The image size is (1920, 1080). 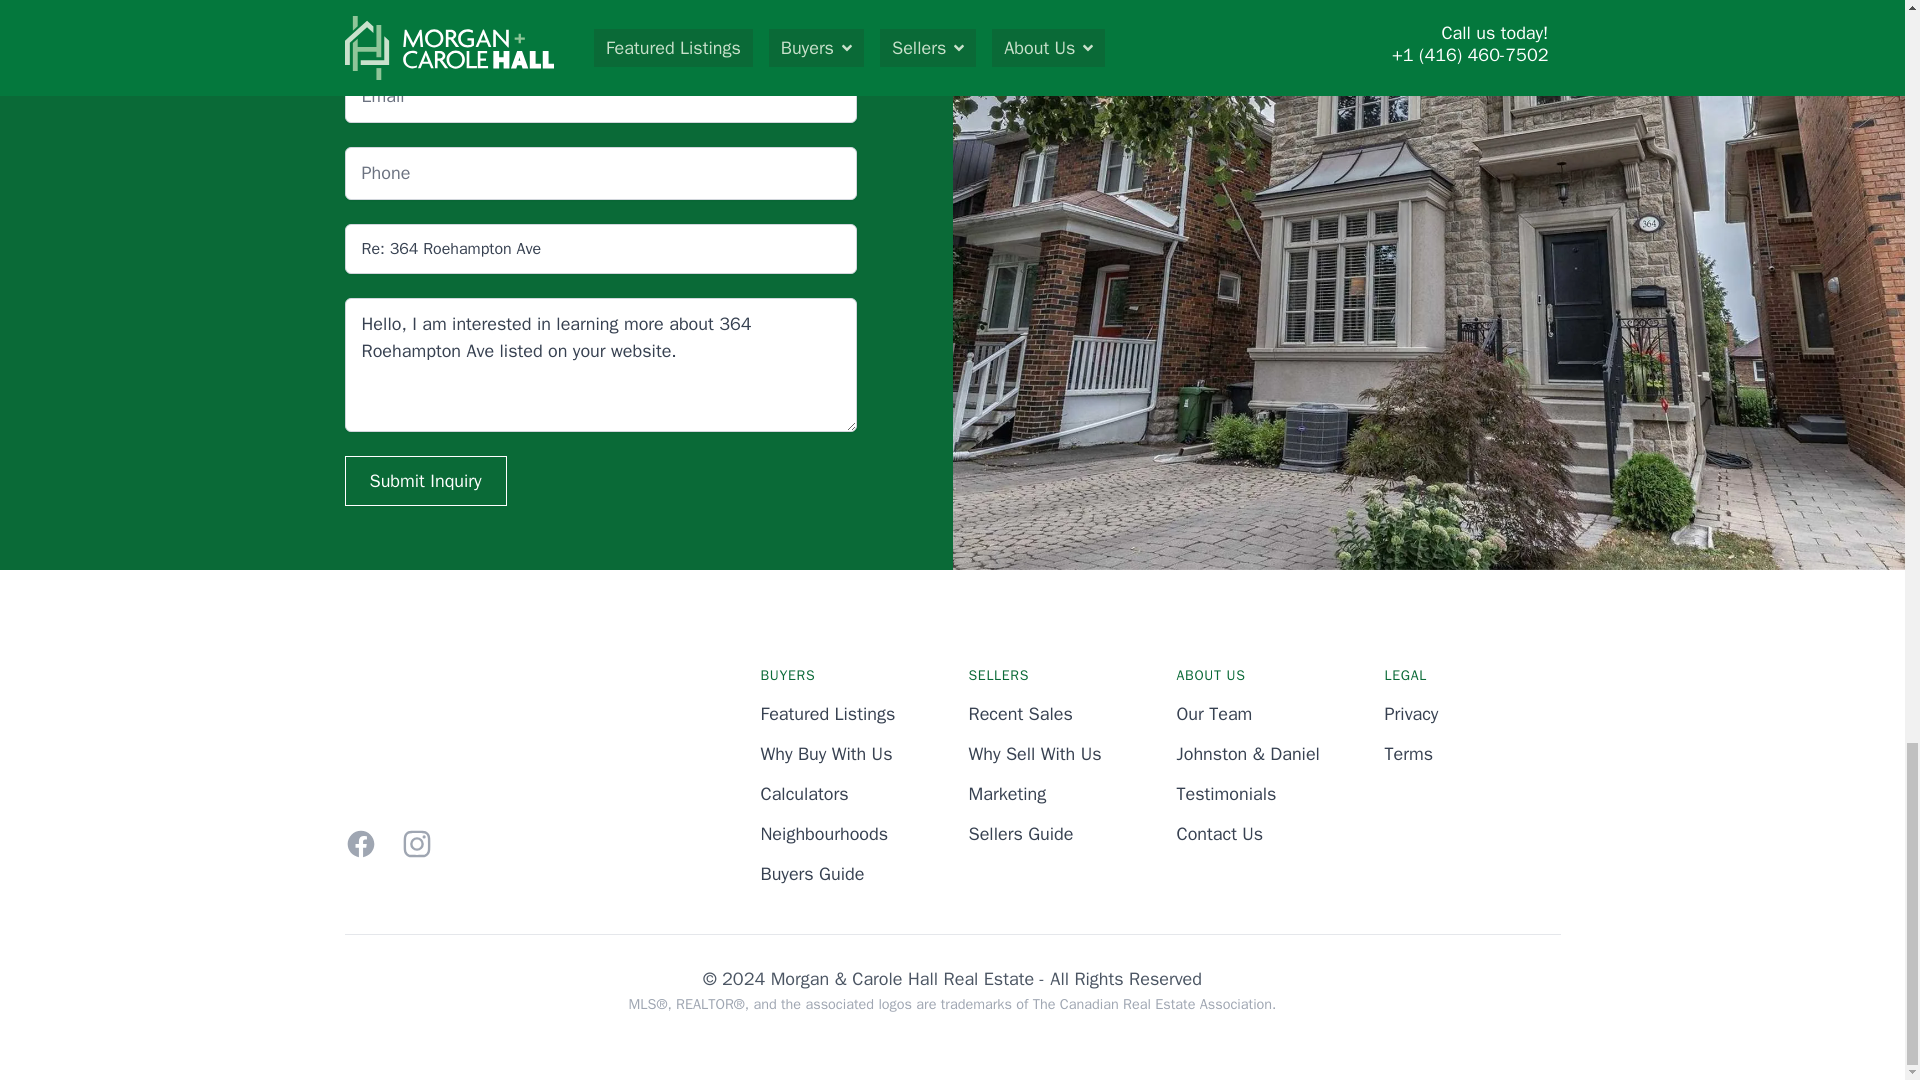 What do you see at coordinates (1213, 714) in the screenshot?
I see `Our Team` at bounding box center [1213, 714].